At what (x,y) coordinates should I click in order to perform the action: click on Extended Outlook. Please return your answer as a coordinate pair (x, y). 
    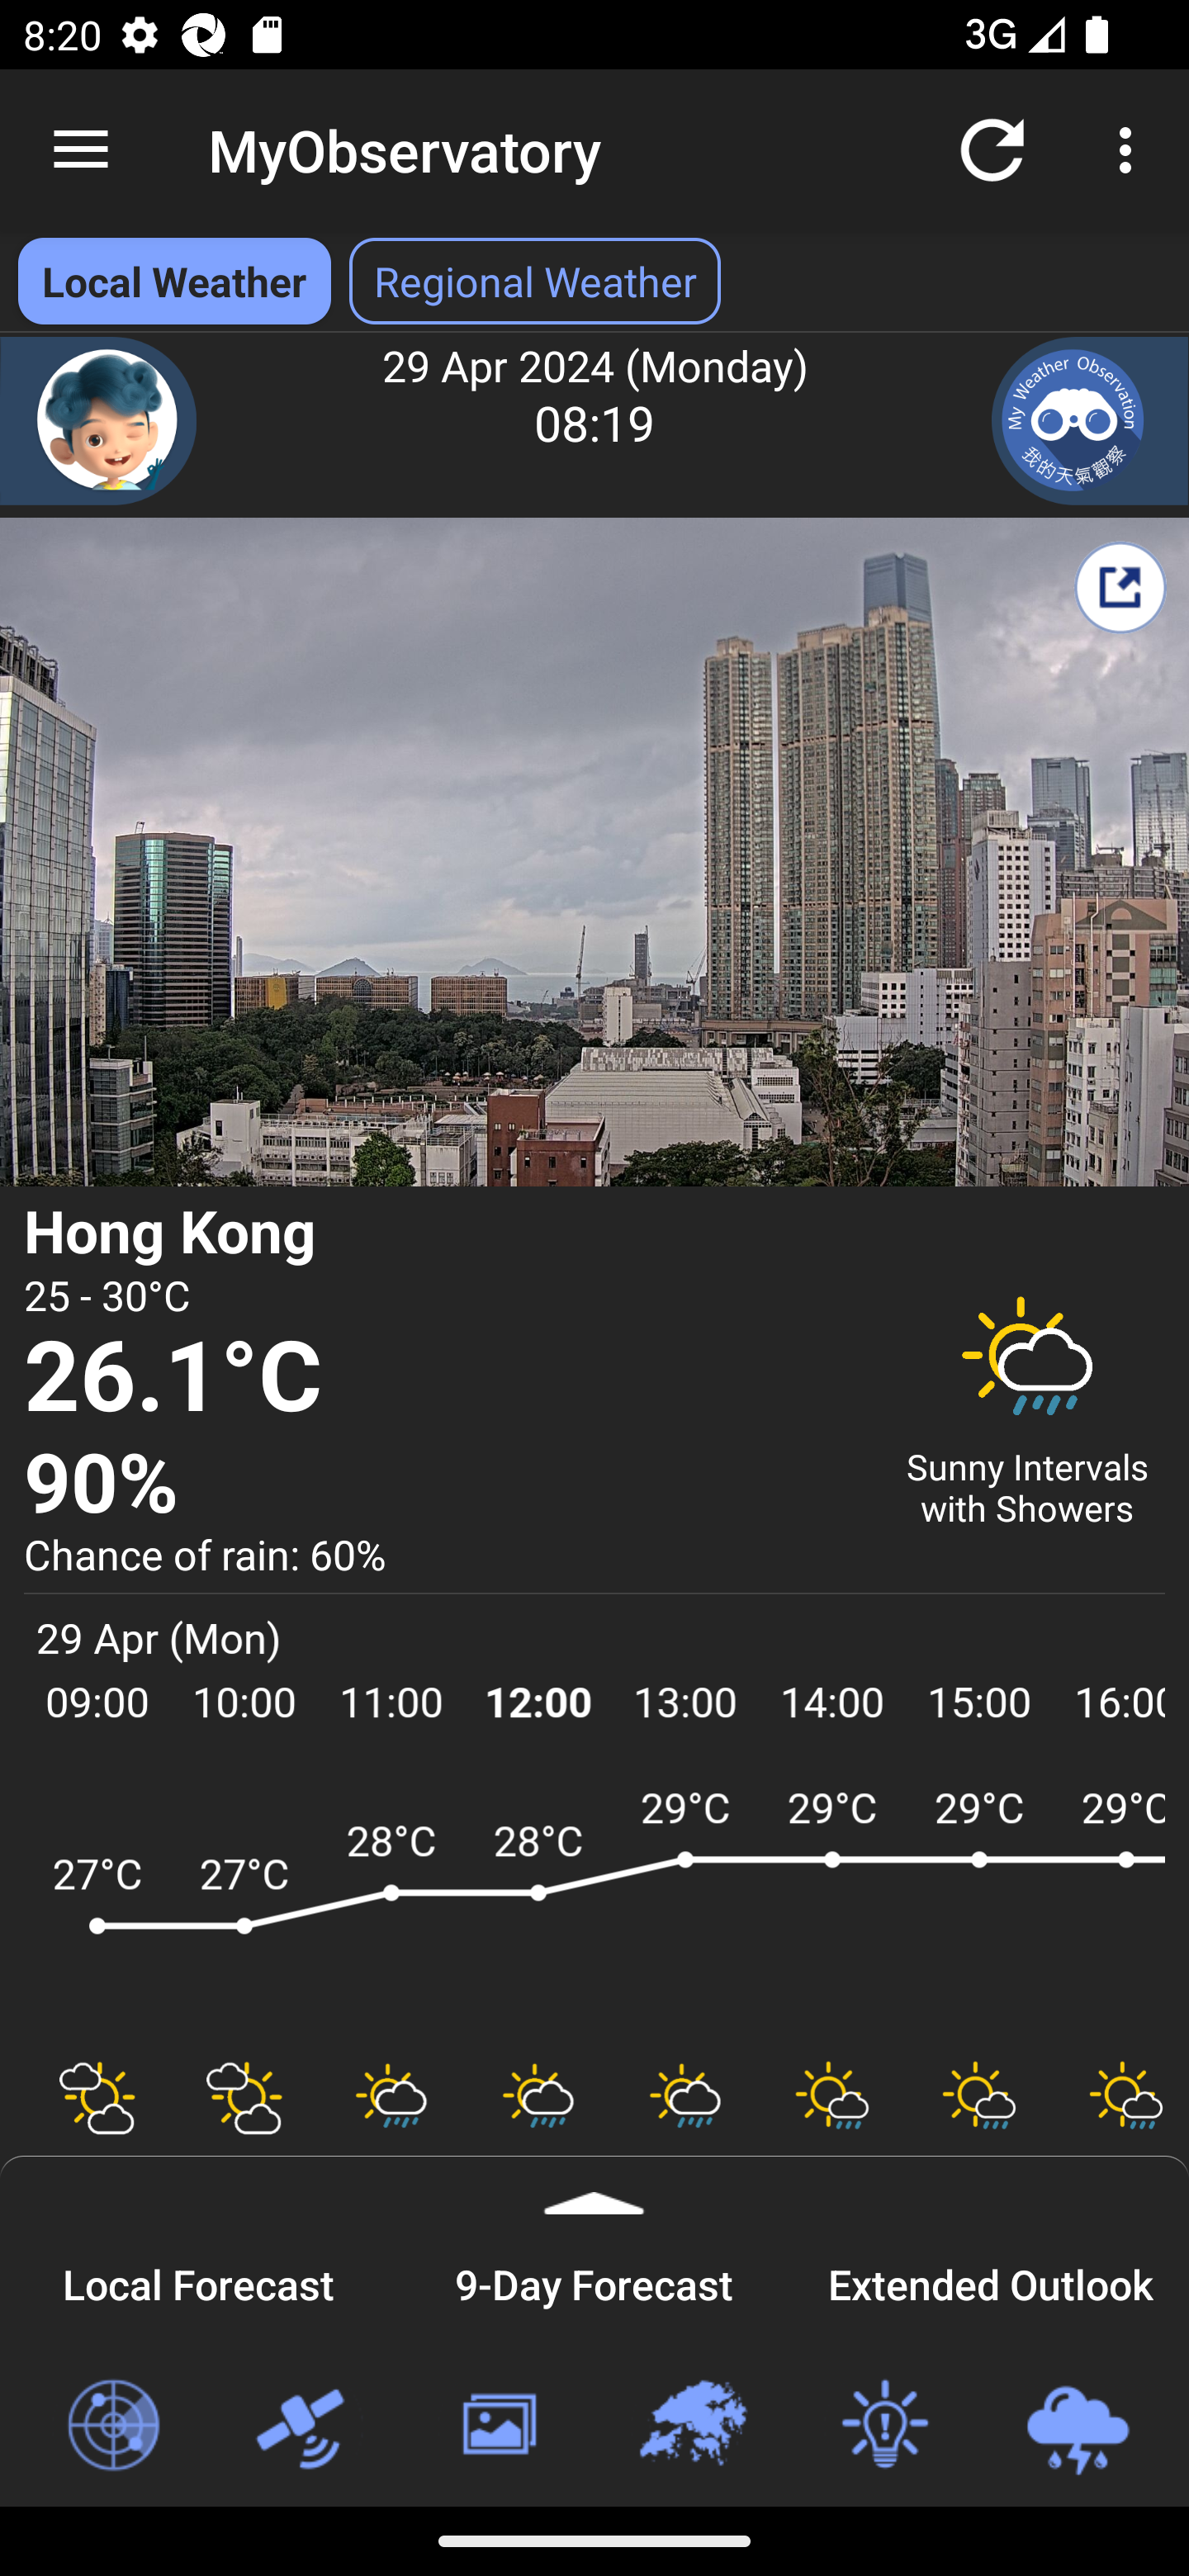
    Looking at the image, I should click on (991, 2280).